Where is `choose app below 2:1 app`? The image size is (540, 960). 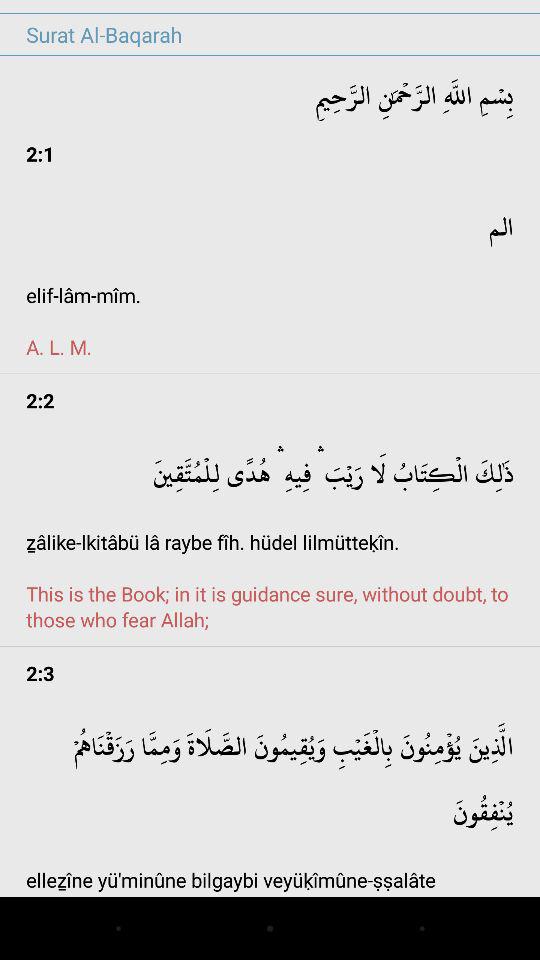 choose app below 2:1 app is located at coordinates (270, 276).